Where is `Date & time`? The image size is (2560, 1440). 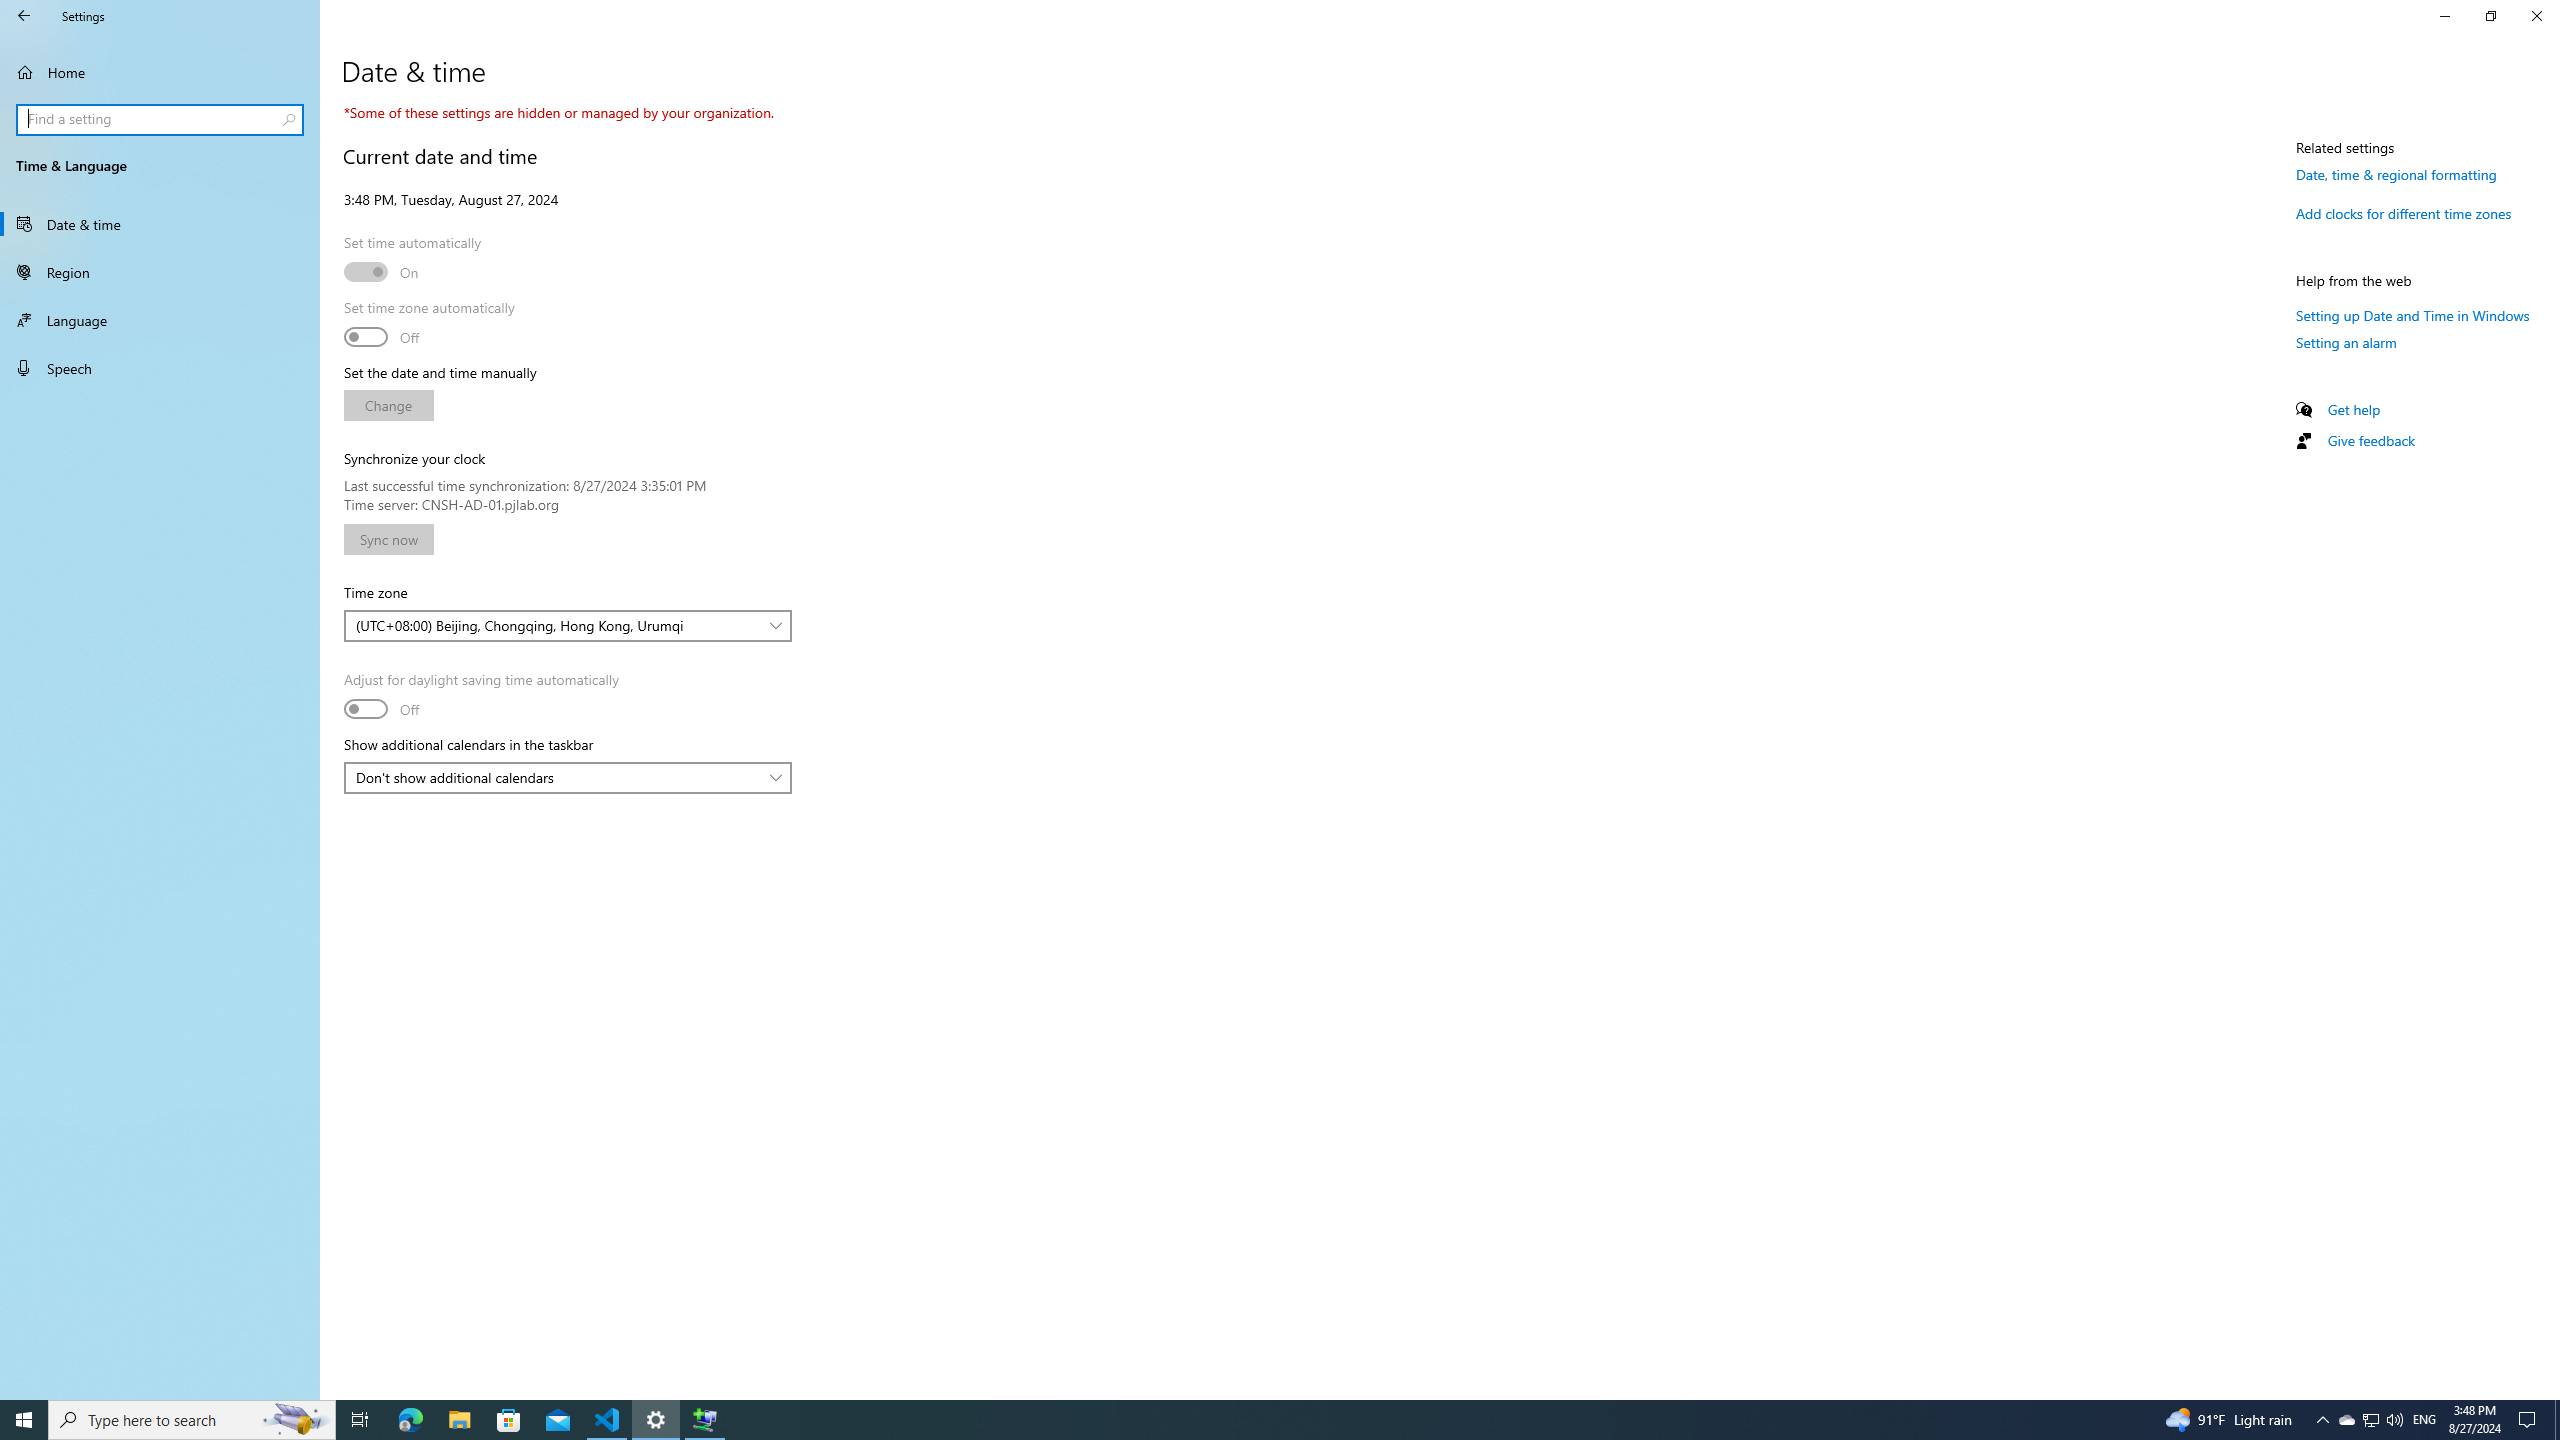
Date & time is located at coordinates (160, 224).